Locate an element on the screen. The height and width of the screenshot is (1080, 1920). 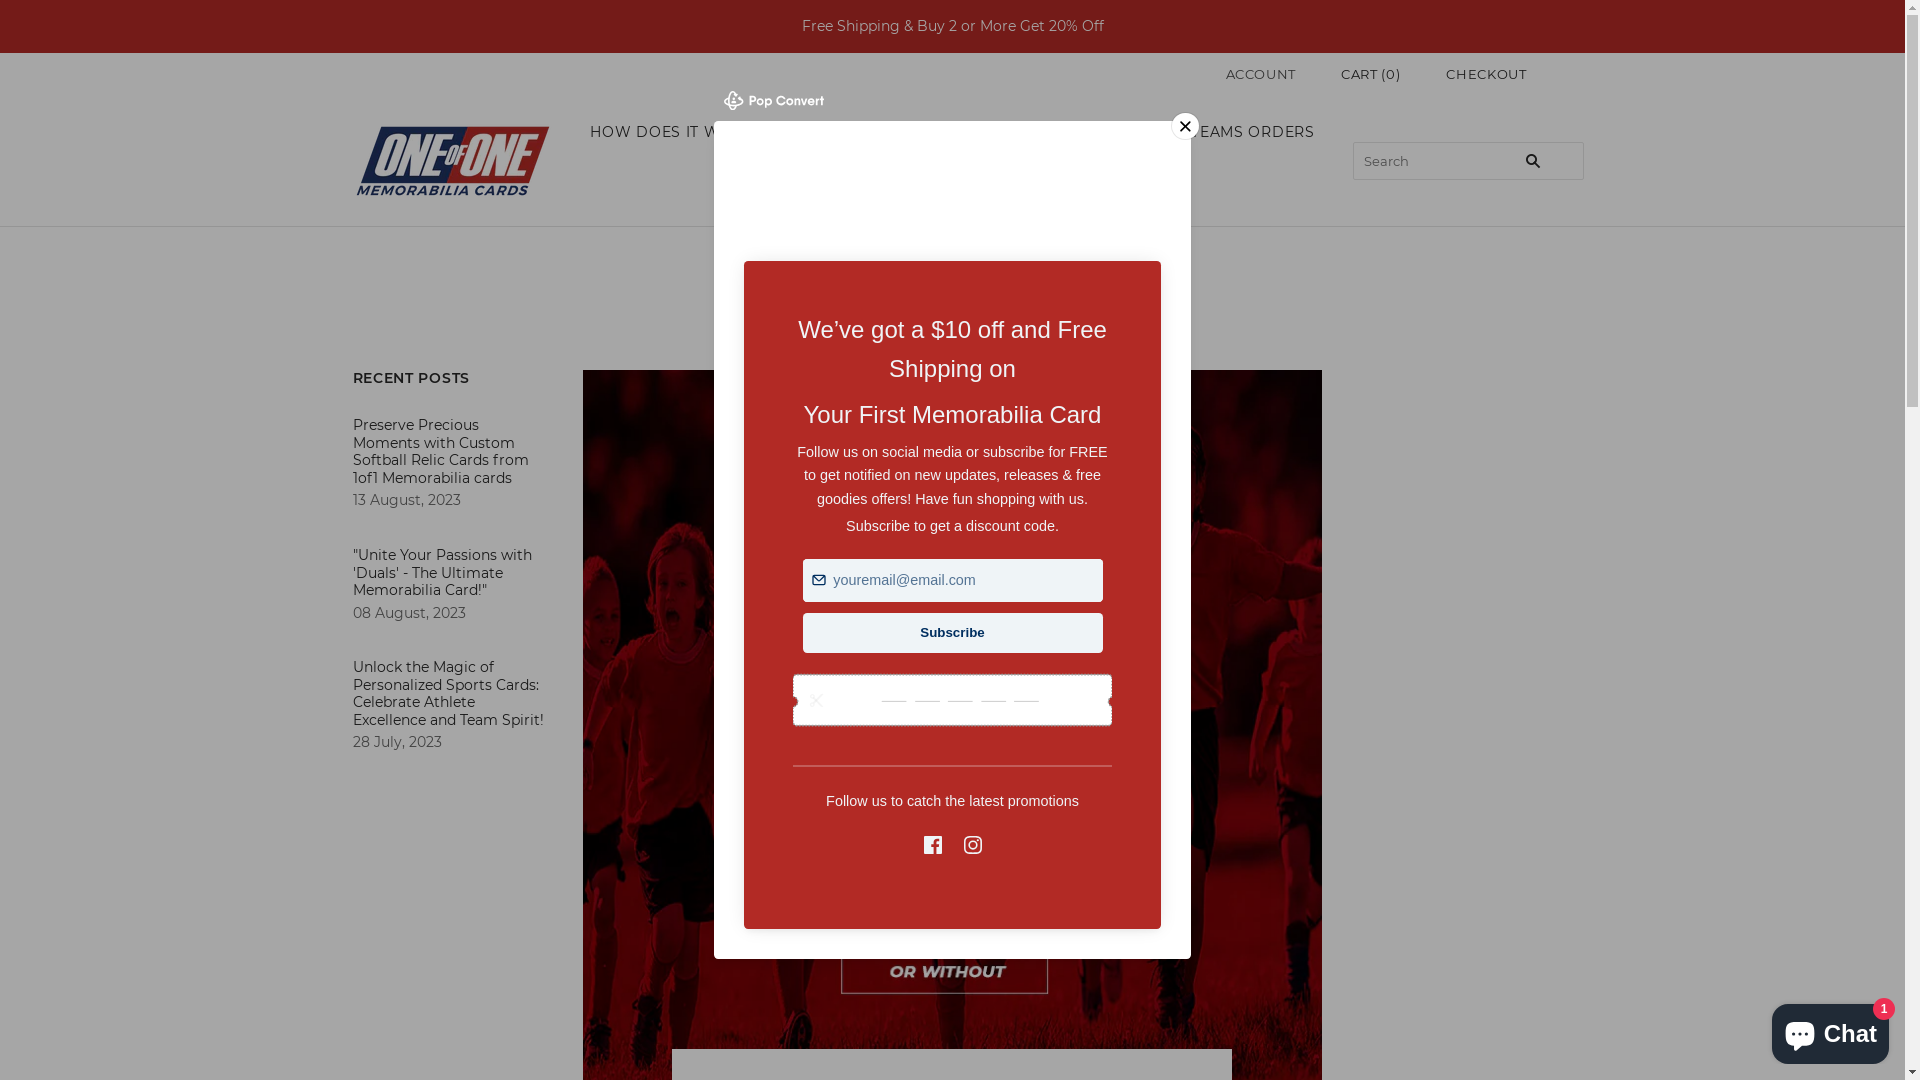
28 July, 2023 is located at coordinates (396, 742).